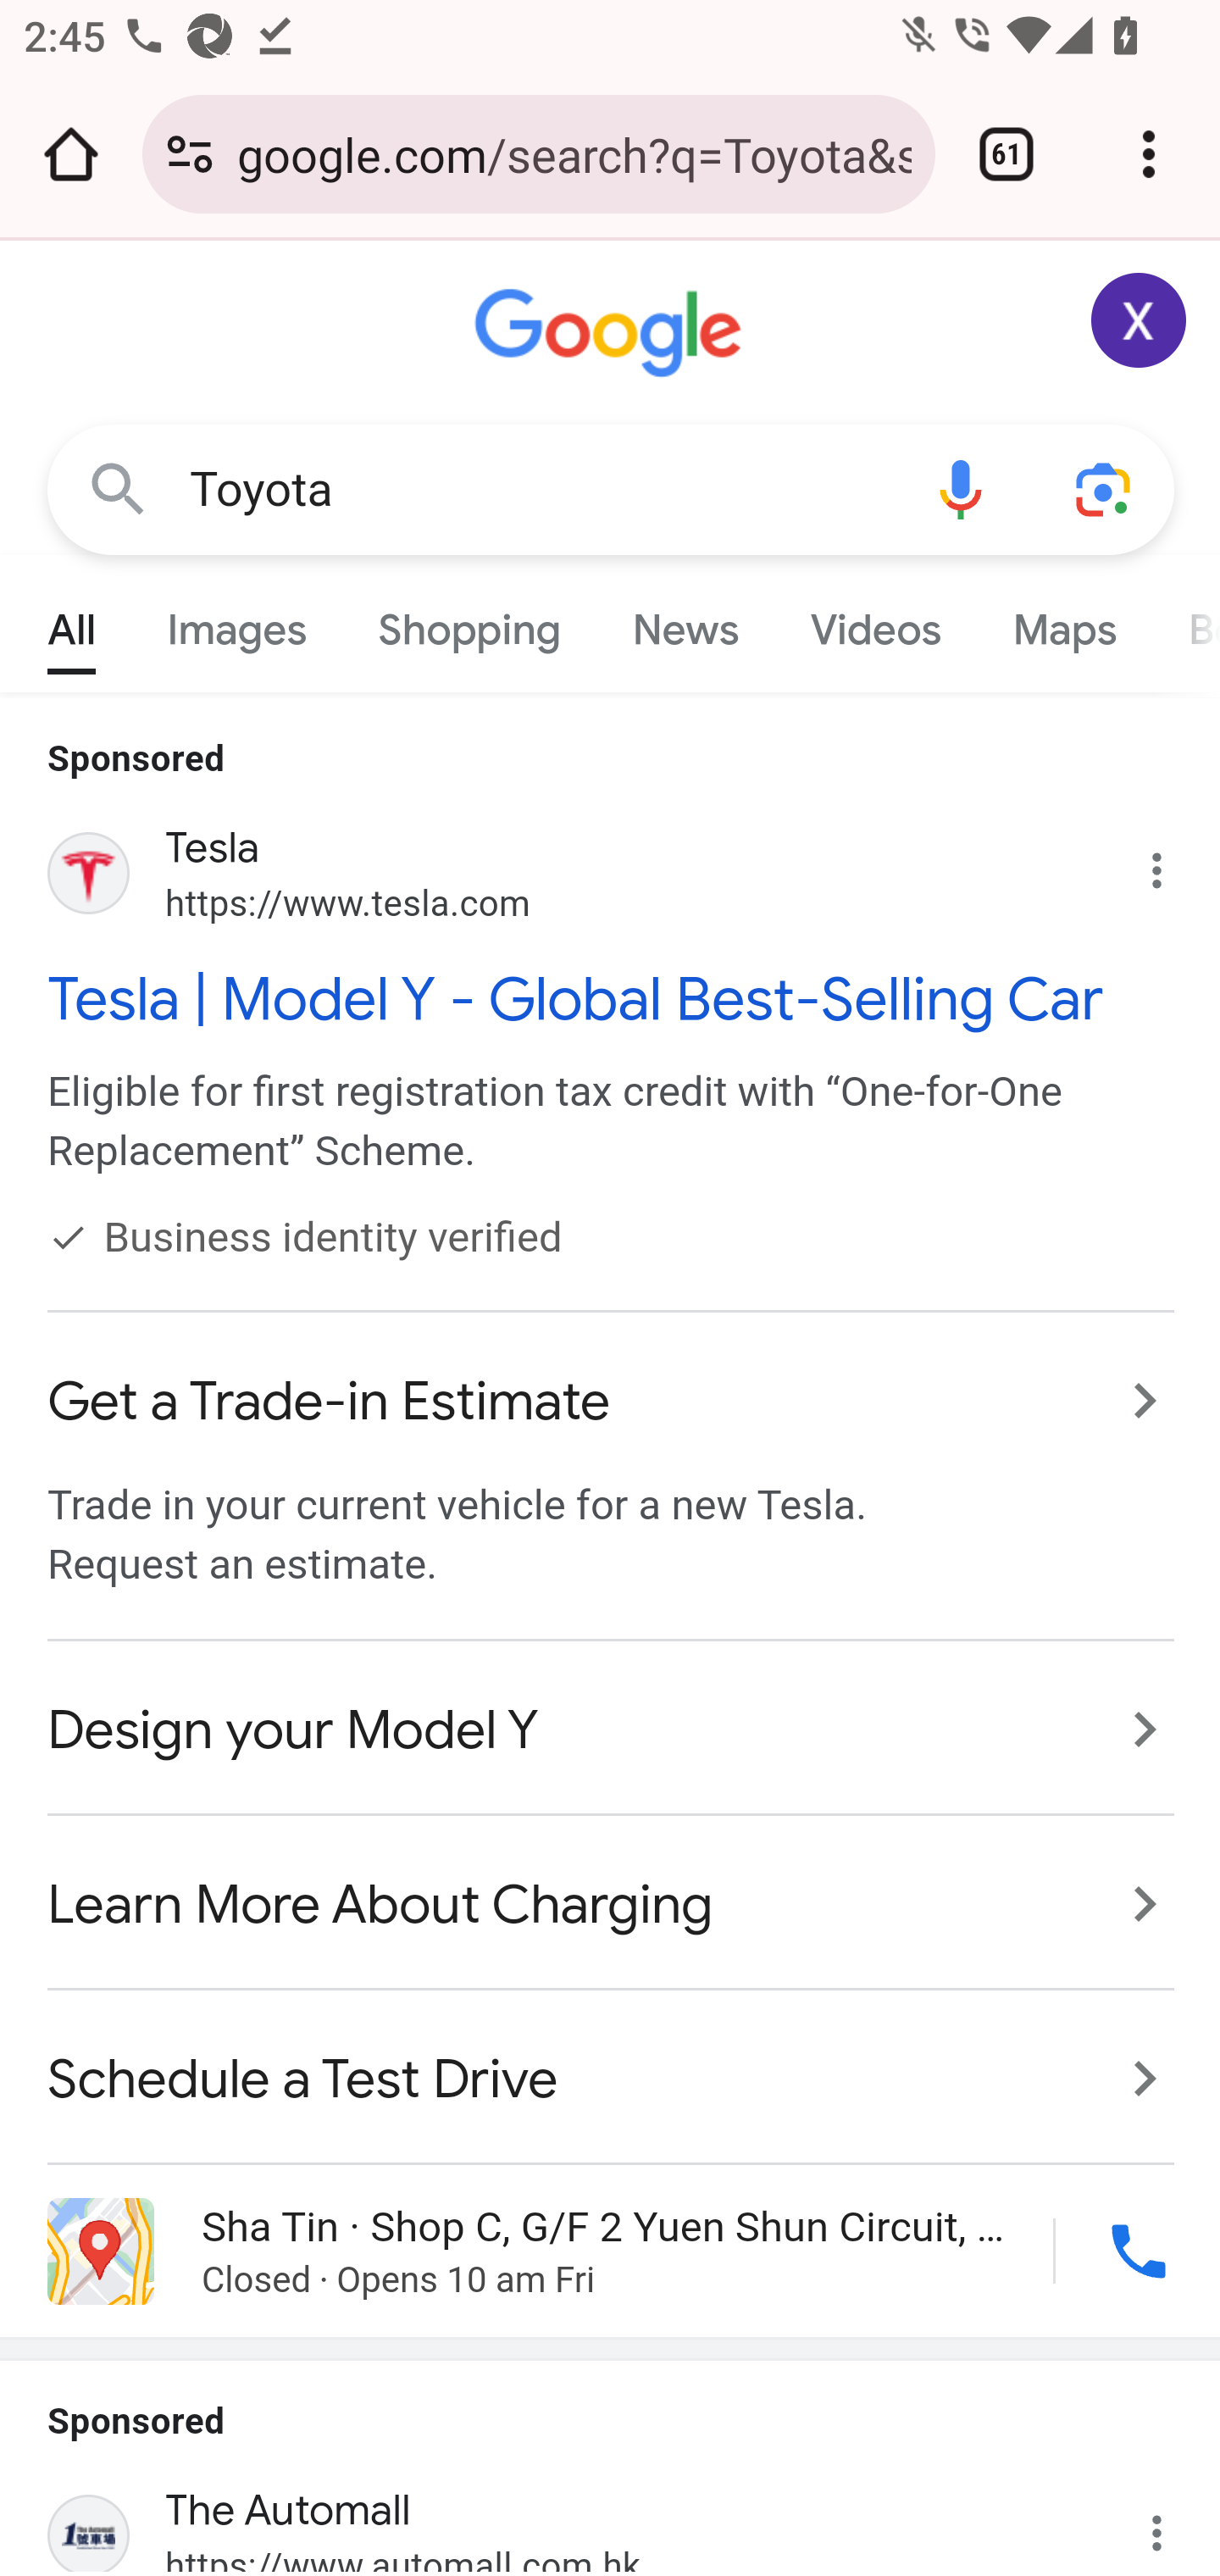  What do you see at coordinates (1105, 488) in the screenshot?
I see `Search using your camera or photos` at bounding box center [1105, 488].